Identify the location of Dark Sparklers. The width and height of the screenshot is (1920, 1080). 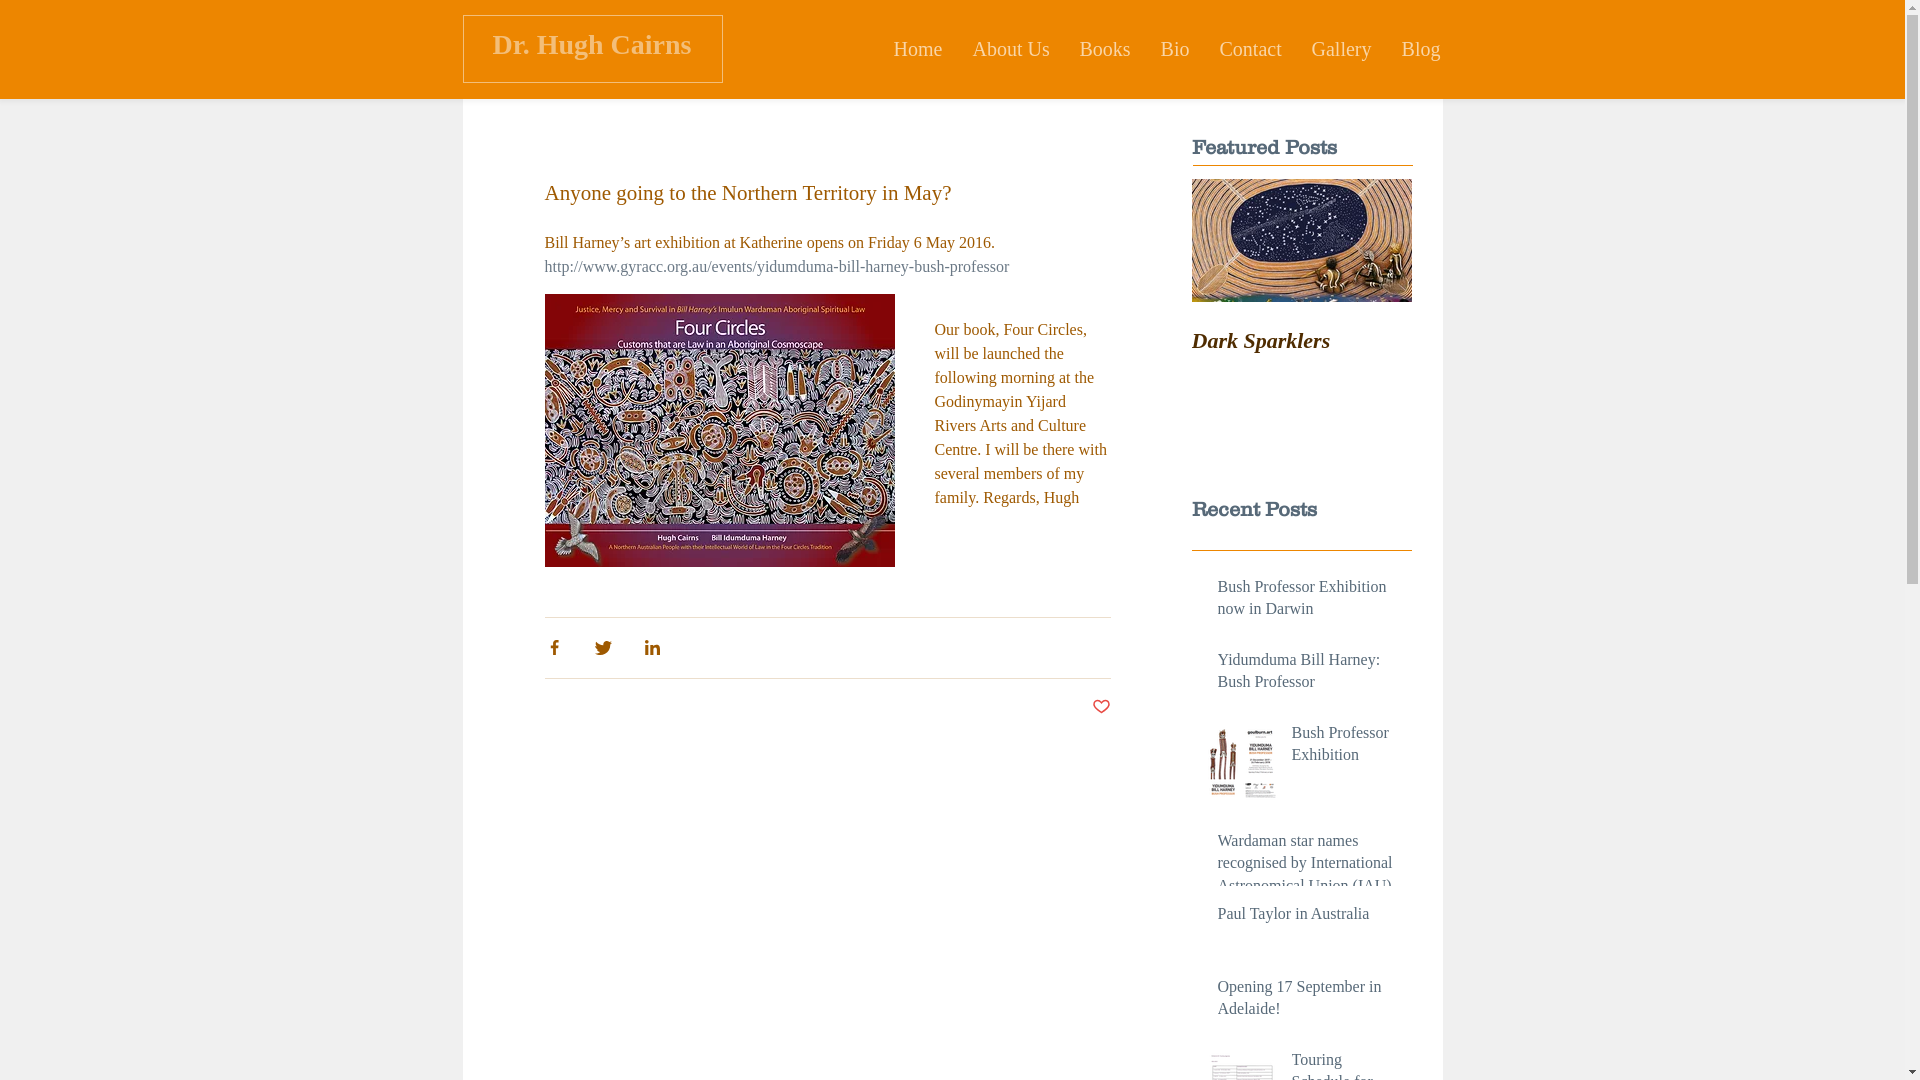
(1302, 341).